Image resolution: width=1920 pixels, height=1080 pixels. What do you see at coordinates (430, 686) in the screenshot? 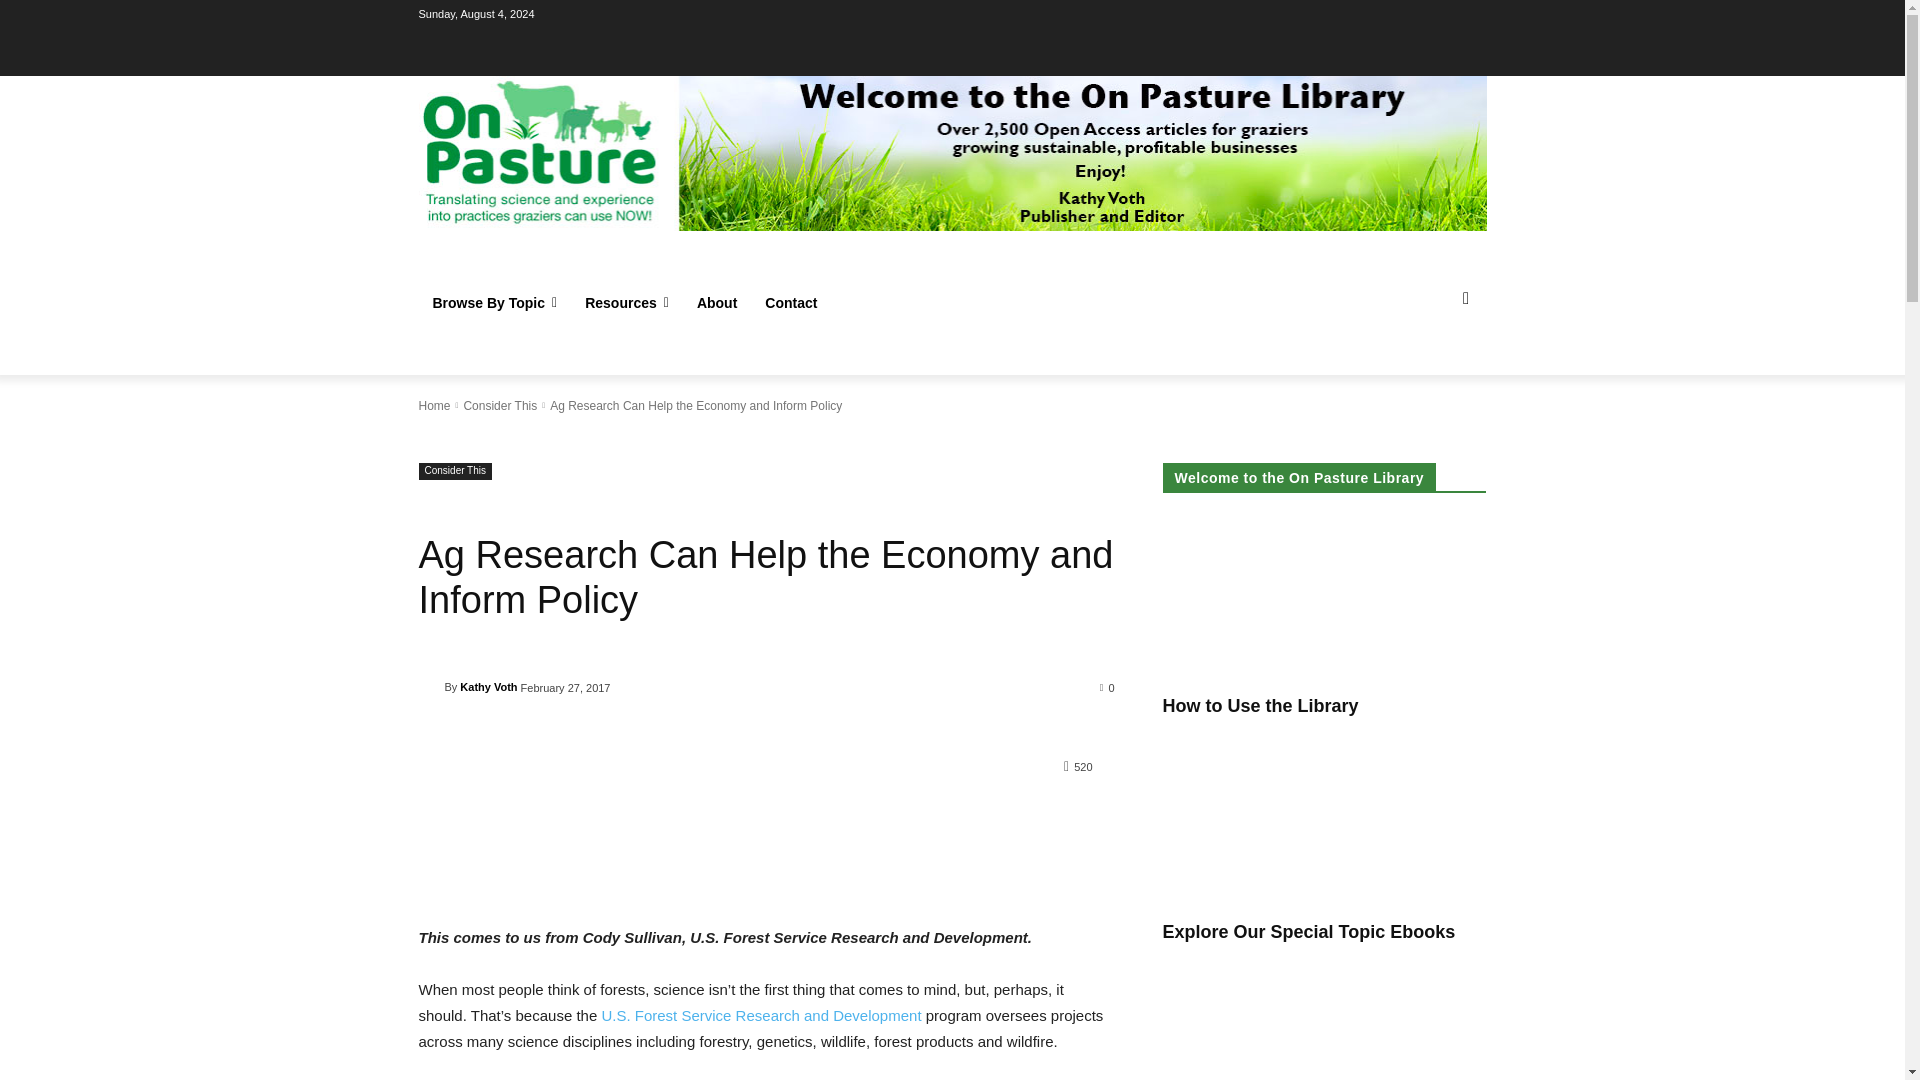
I see `Kathy Voth` at bounding box center [430, 686].